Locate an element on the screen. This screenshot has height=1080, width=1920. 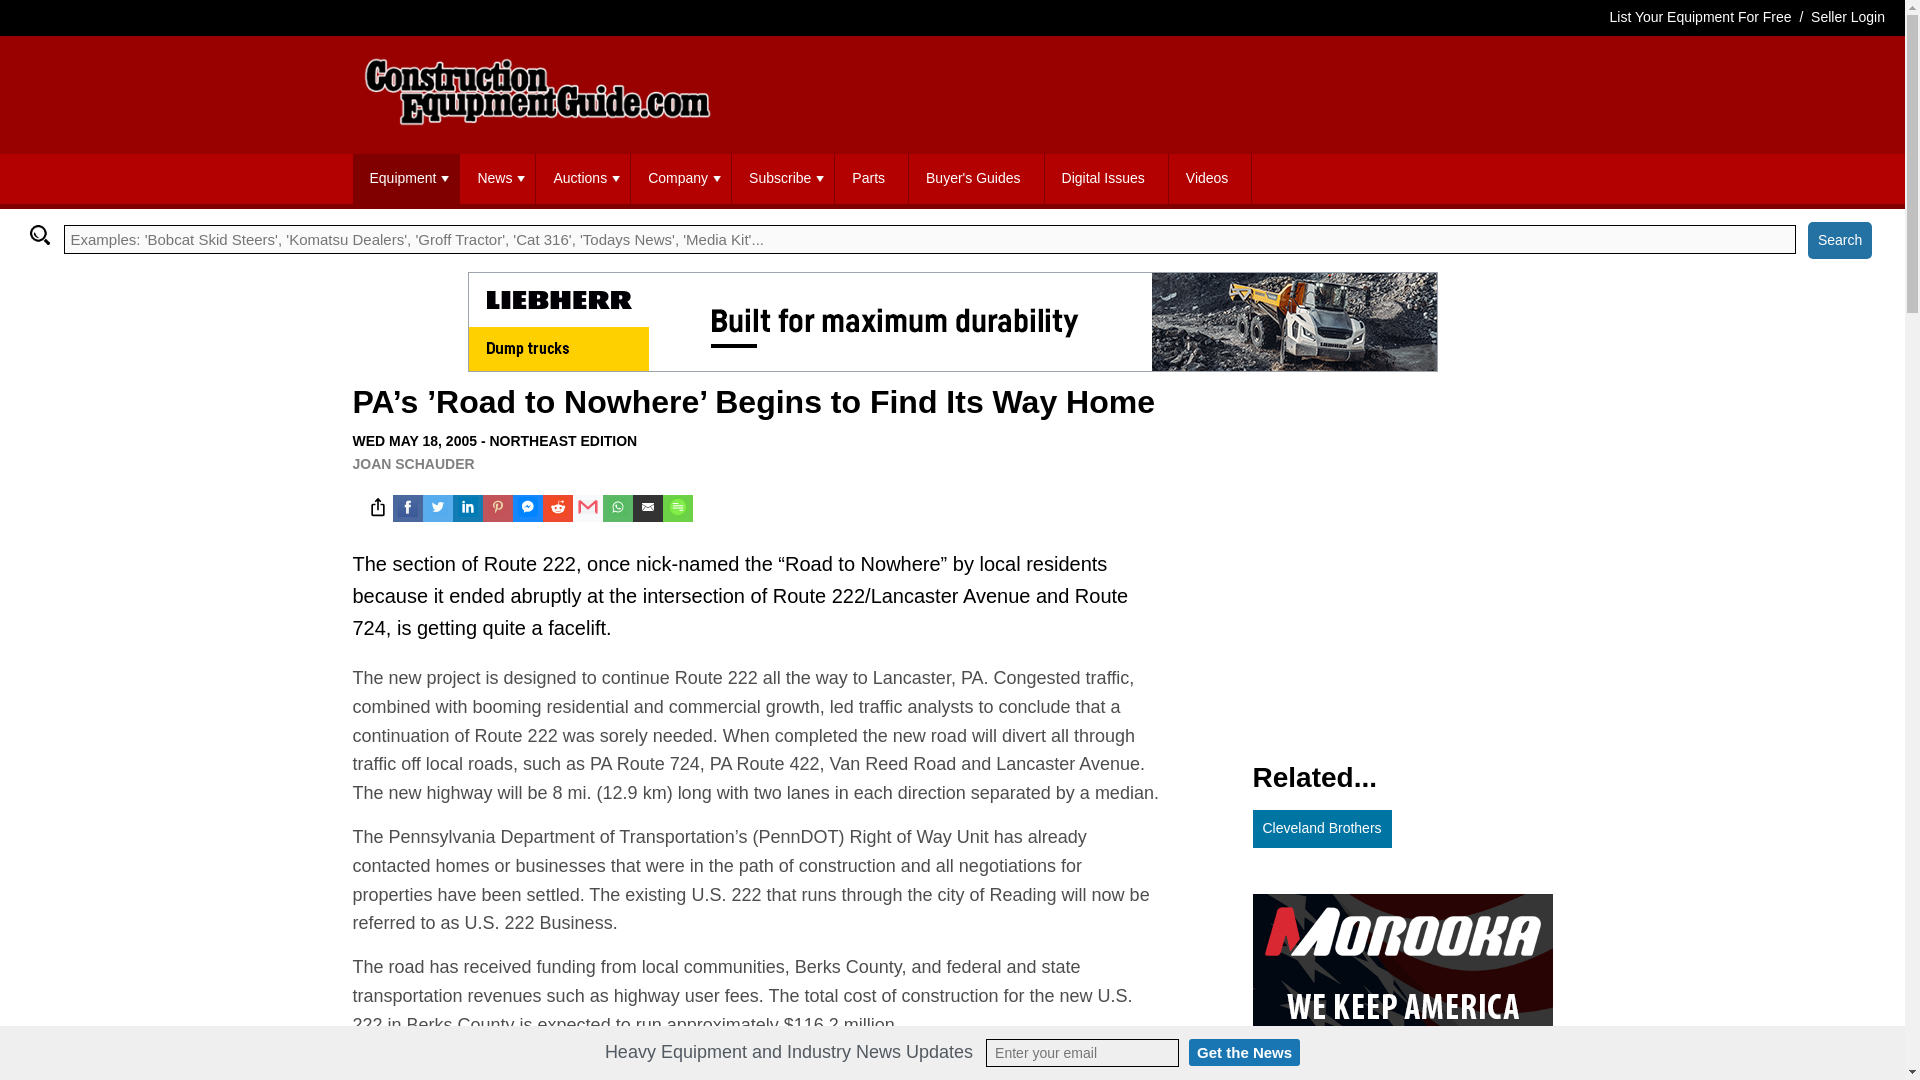
Seller Login is located at coordinates (1848, 16).